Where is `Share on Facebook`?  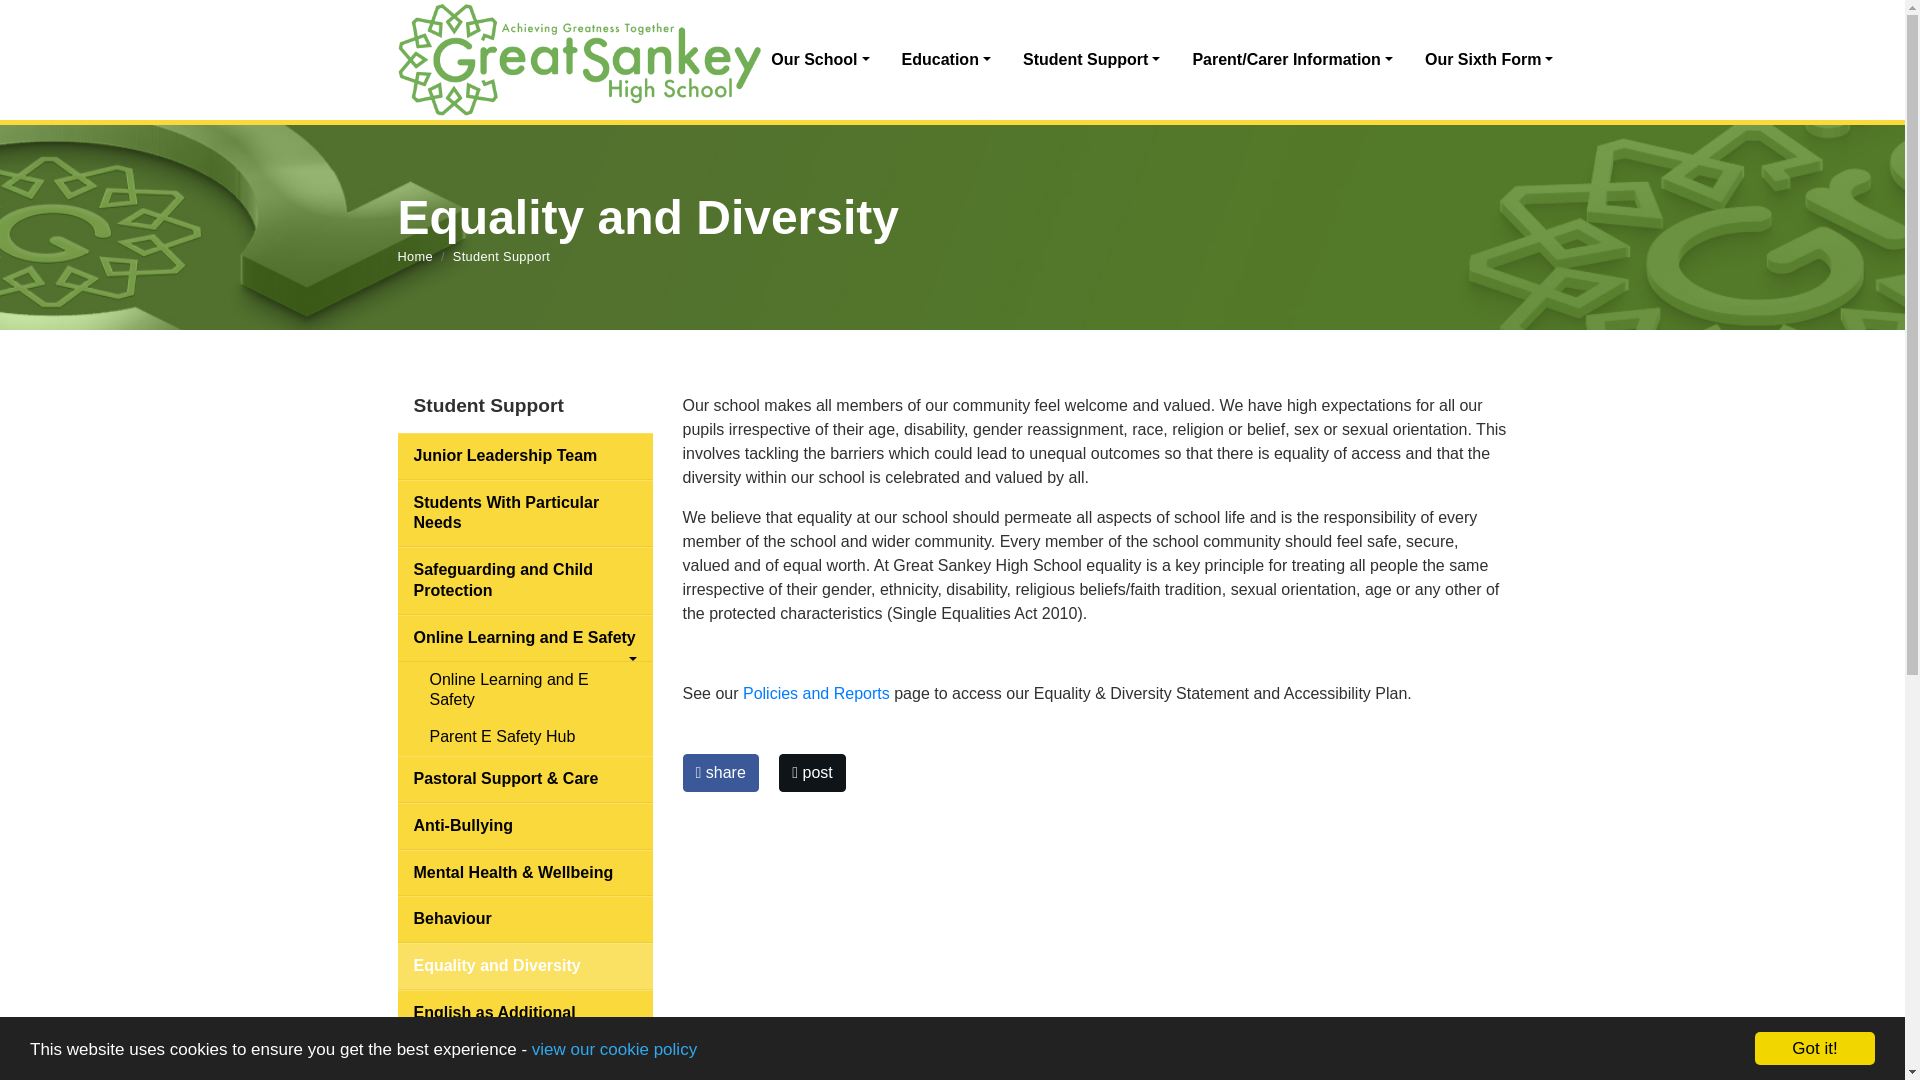 Share on Facebook is located at coordinates (720, 772).